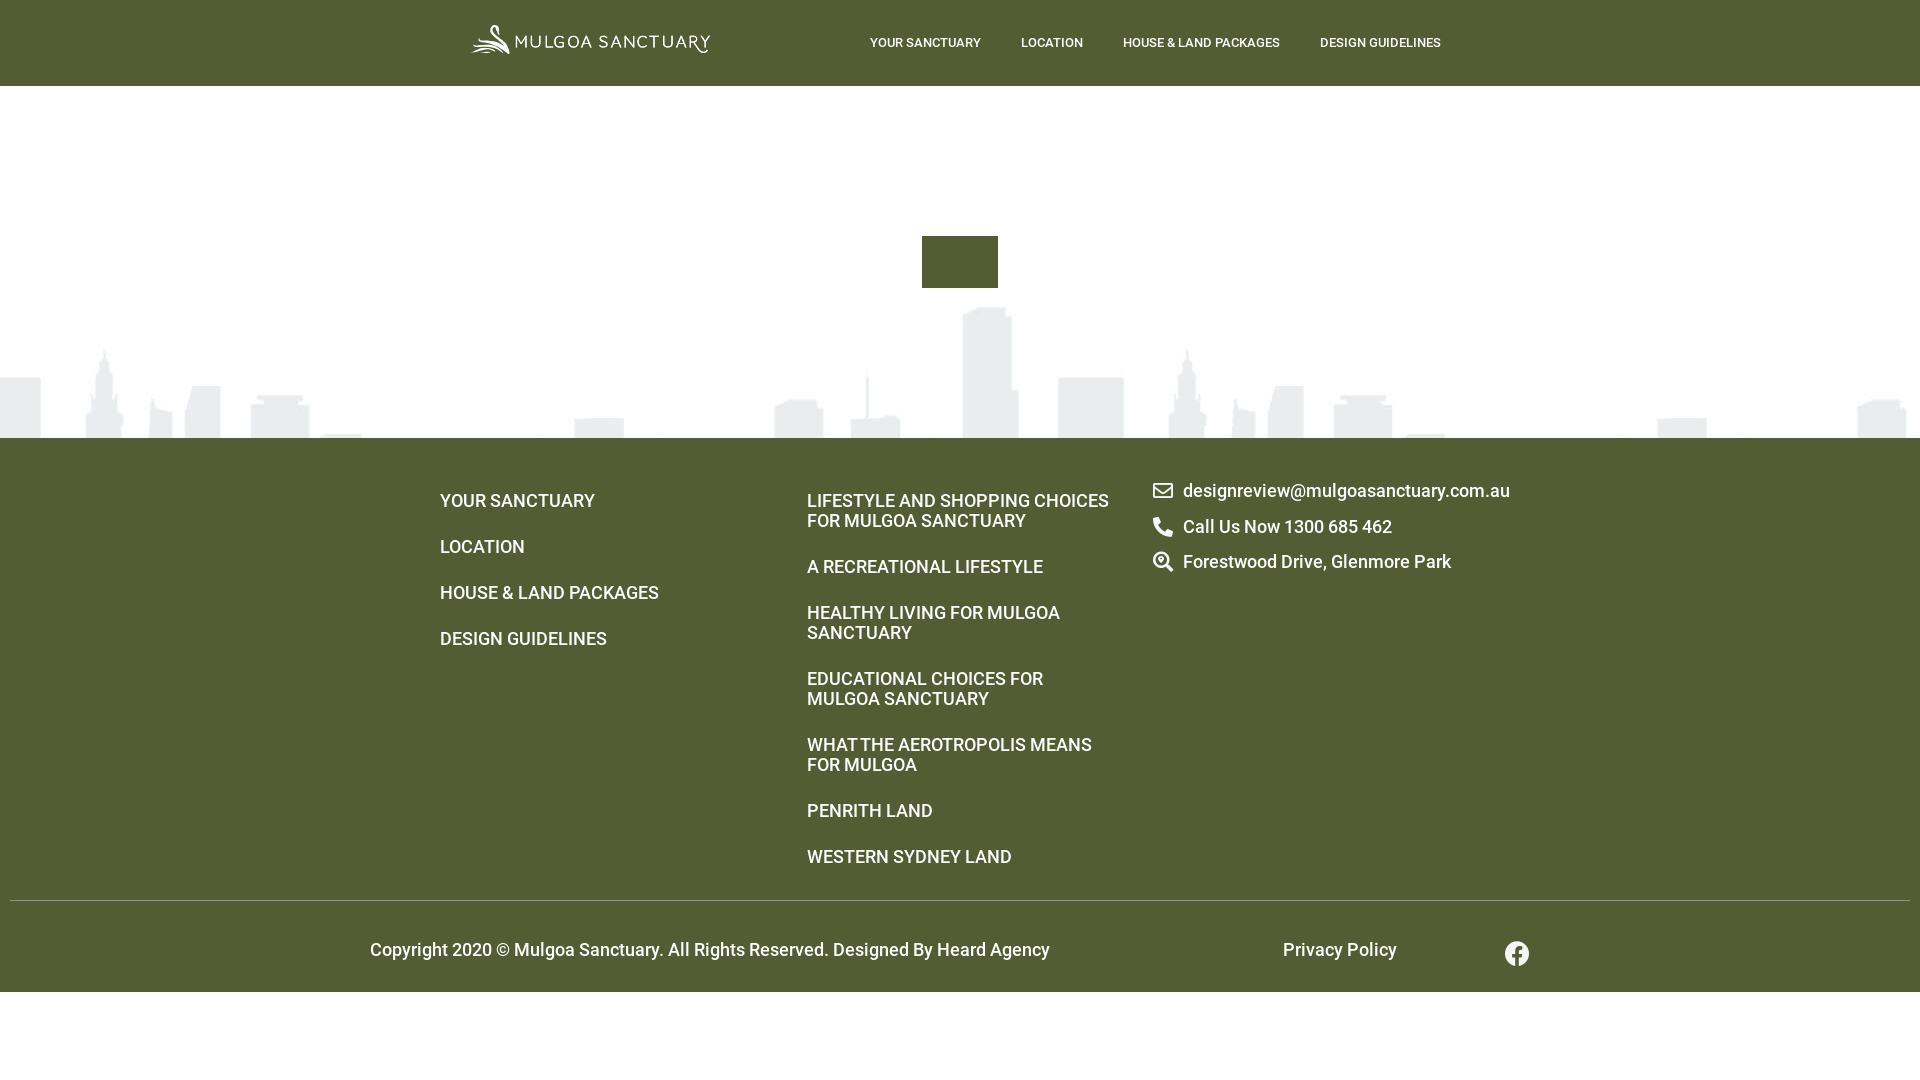  Describe the element at coordinates (1380, 43) in the screenshot. I see `DESIGN GUIDELINES` at that location.